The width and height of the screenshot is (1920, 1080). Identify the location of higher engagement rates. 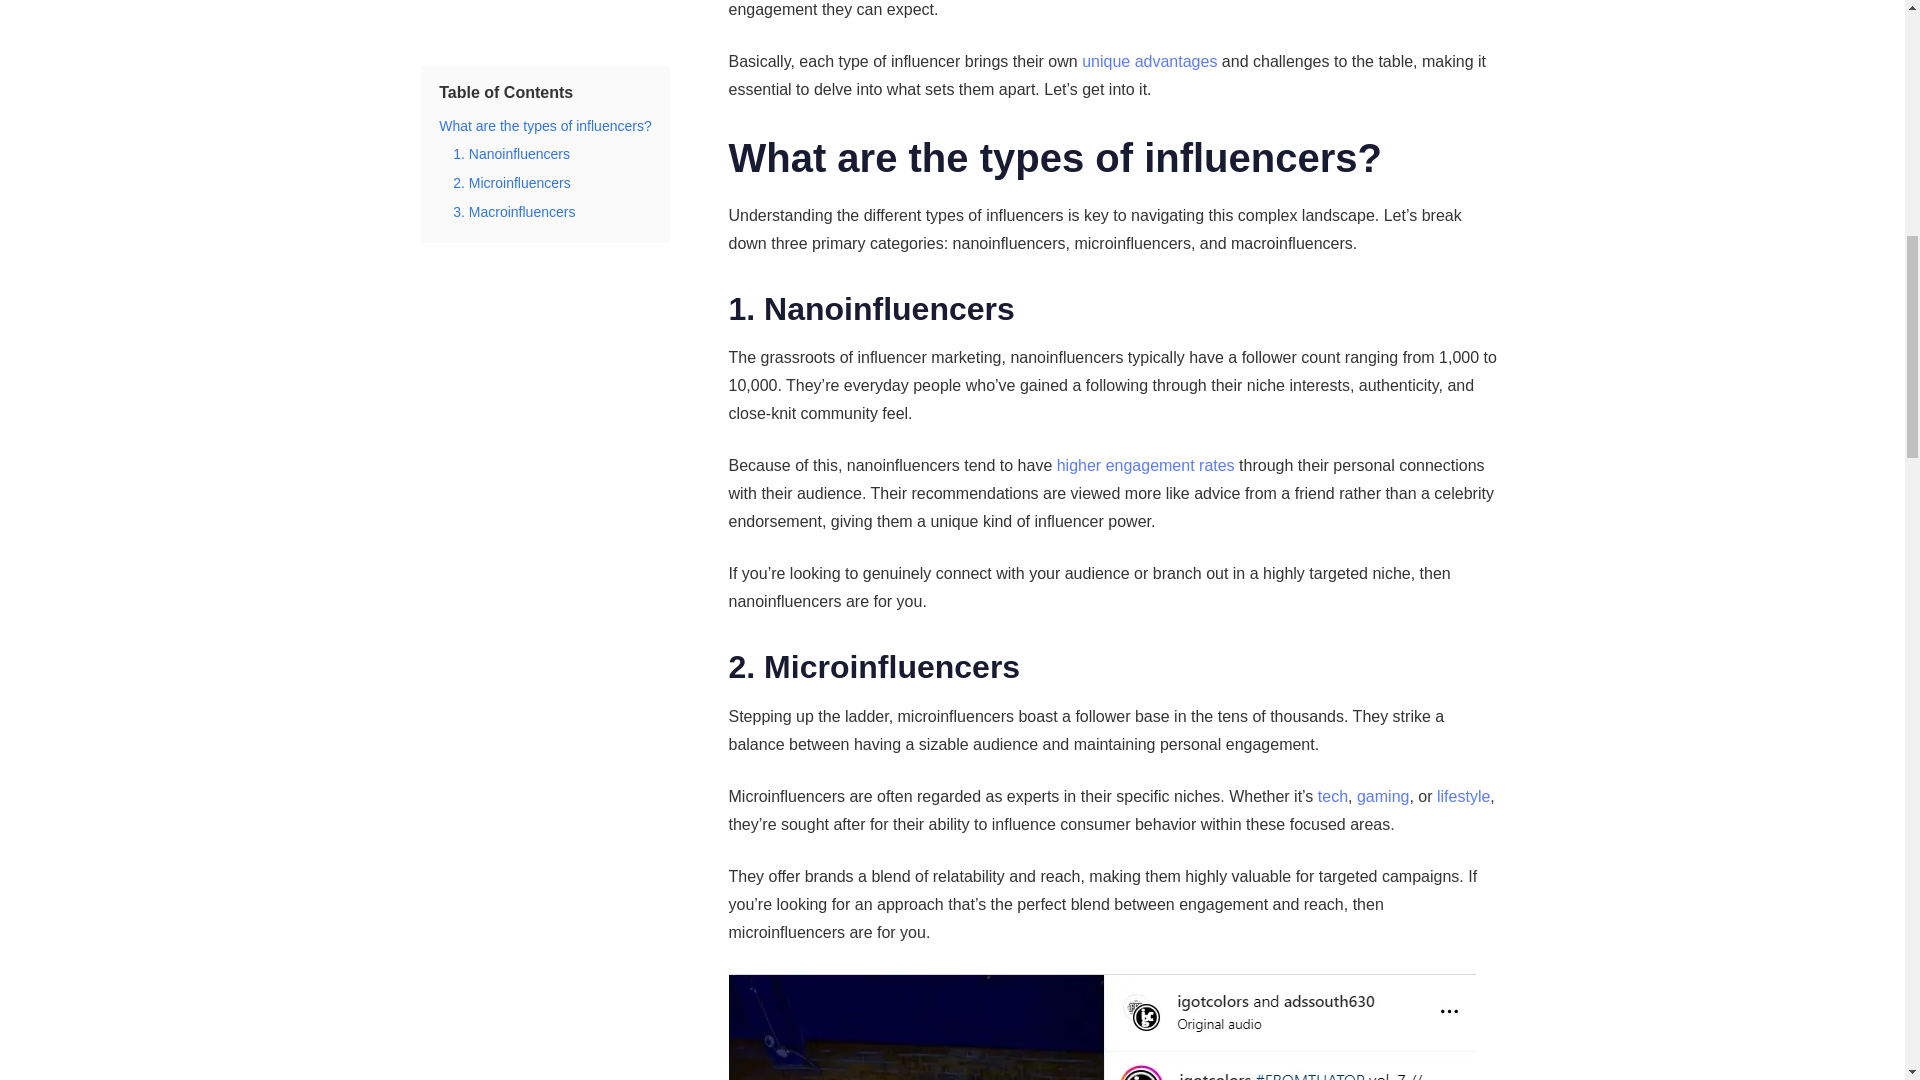
(1146, 465).